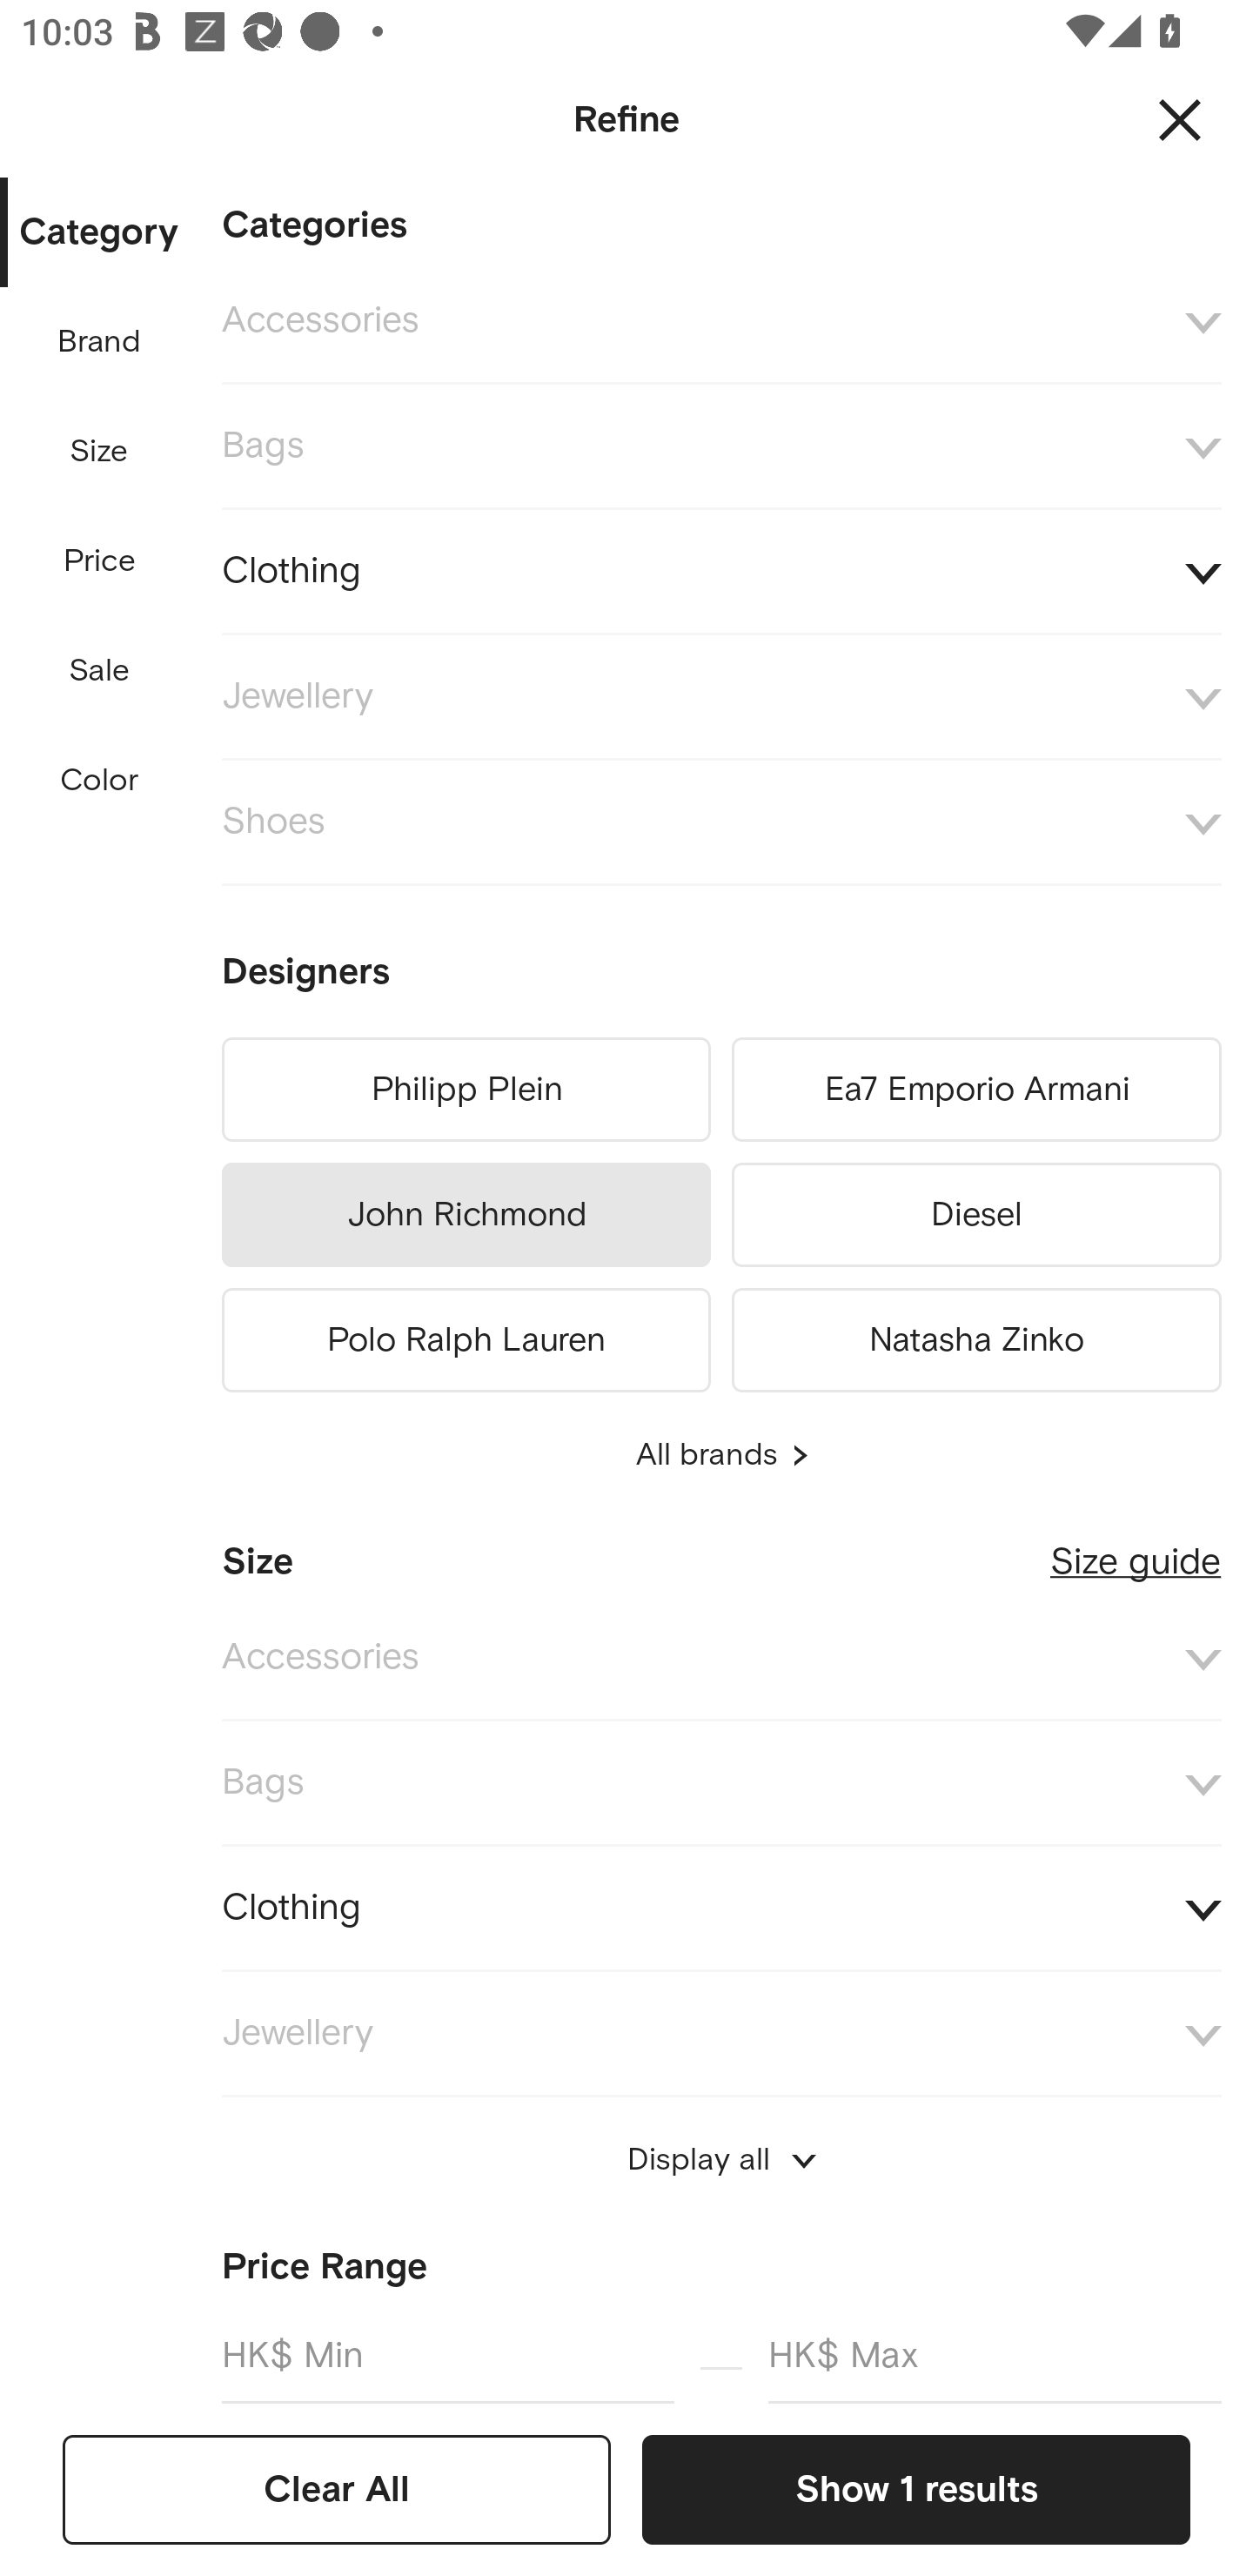  Describe the element at coordinates (721, 1657) in the screenshot. I see `Accessories` at that location.